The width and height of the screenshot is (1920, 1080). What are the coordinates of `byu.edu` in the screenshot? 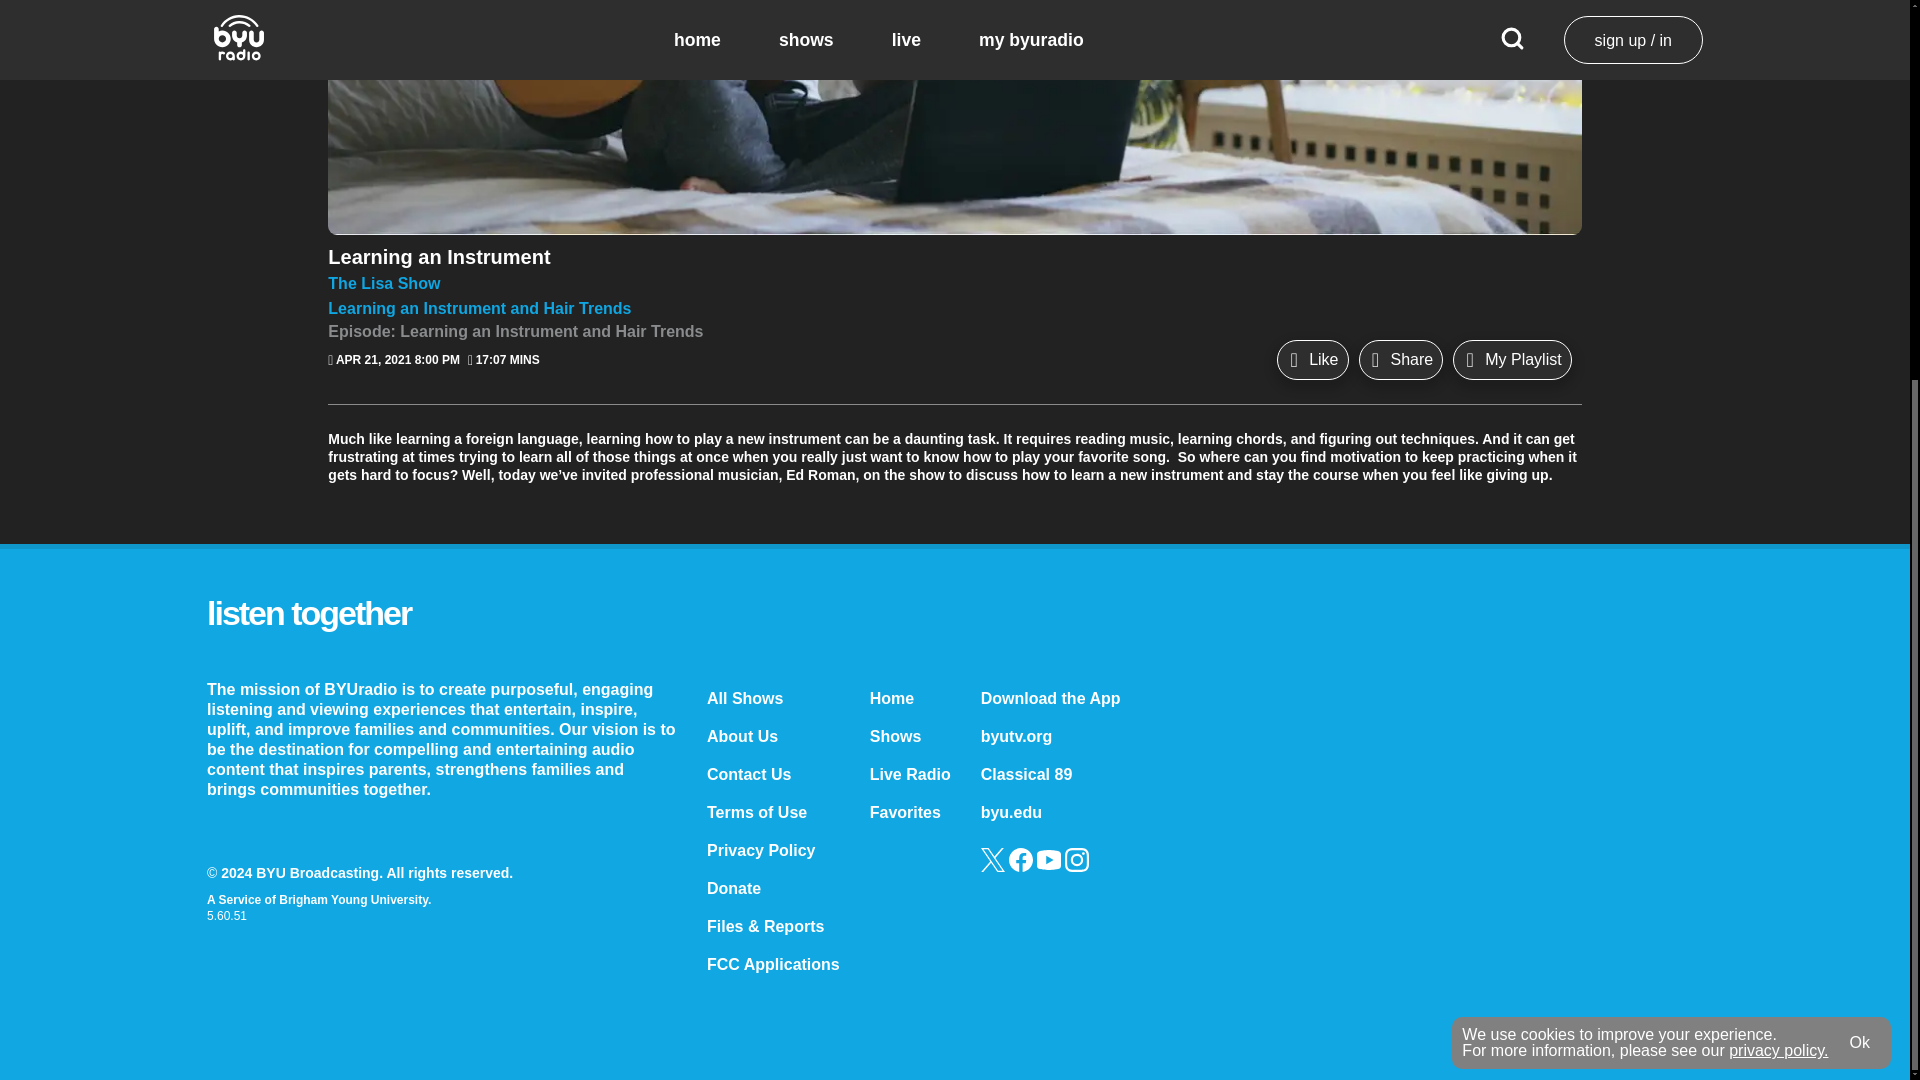 It's located at (1012, 812).